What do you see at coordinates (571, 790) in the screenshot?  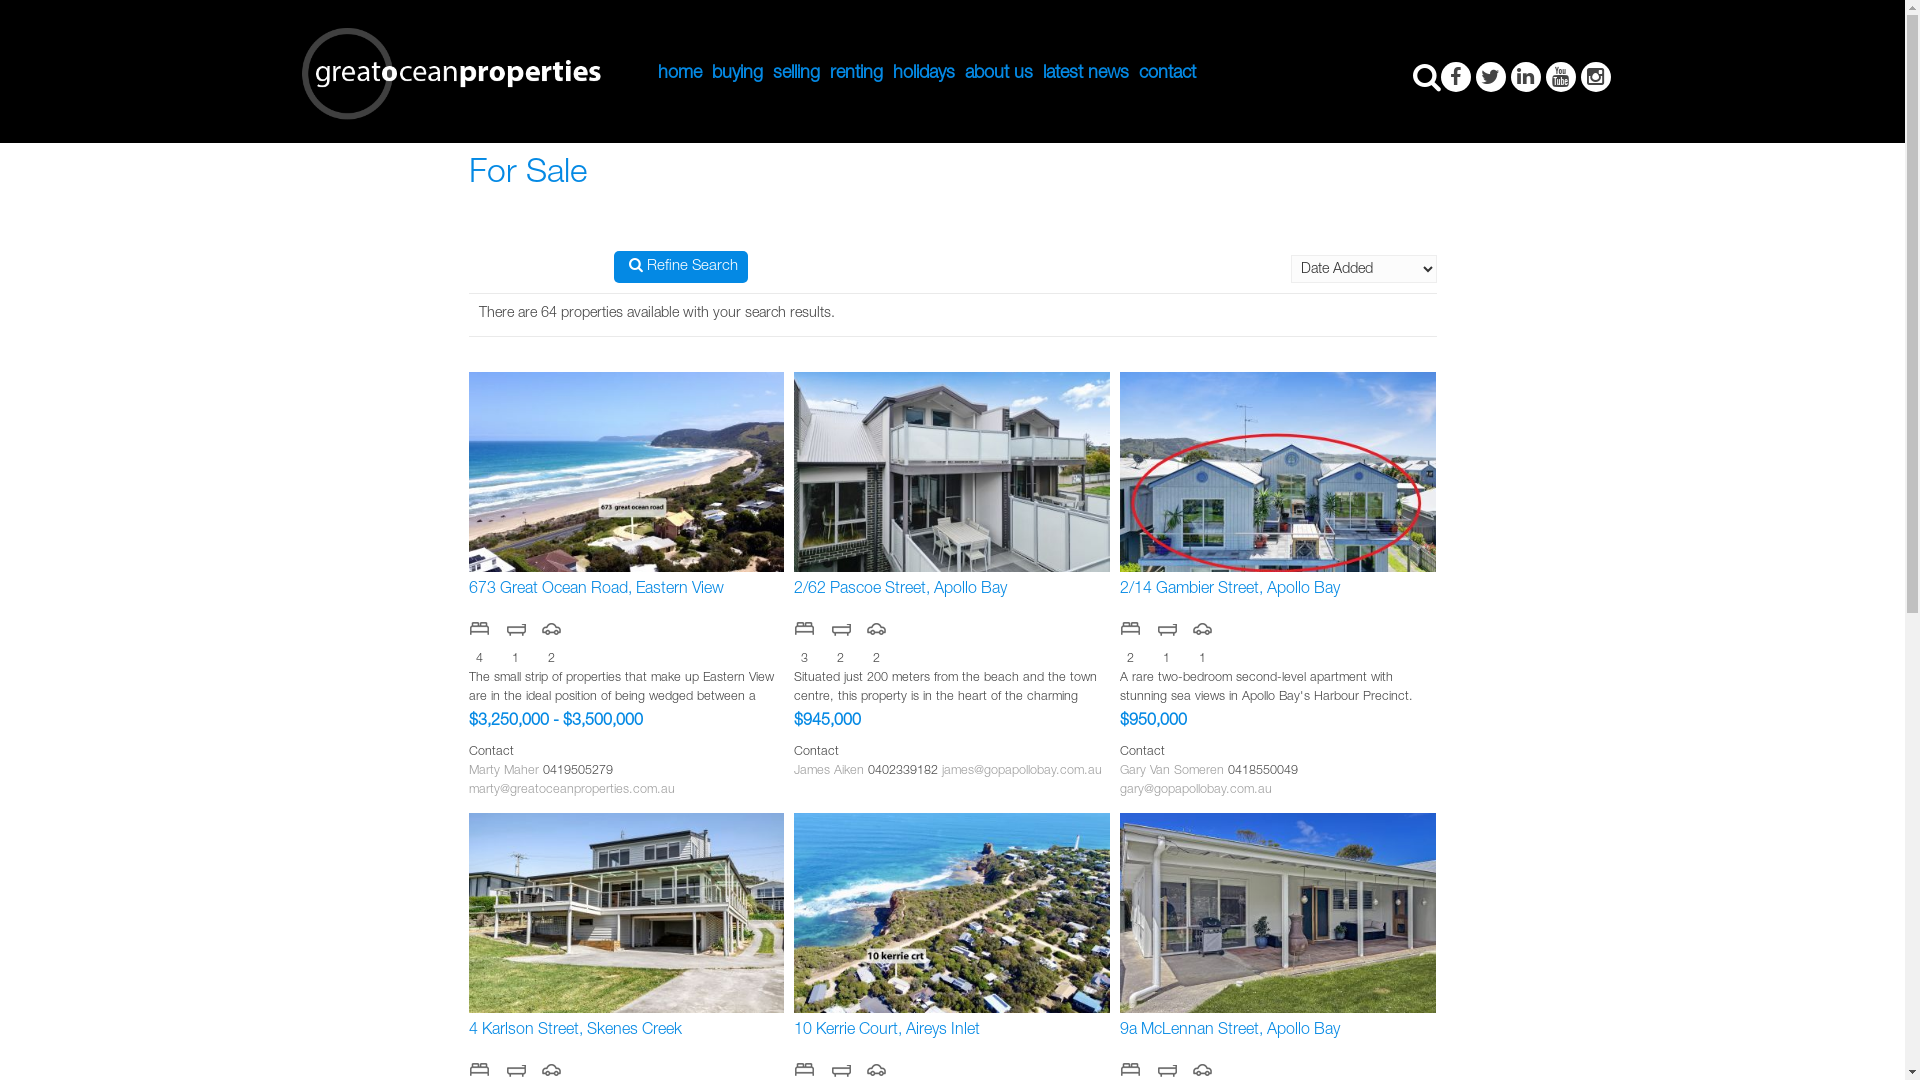 I see `marty@greatoceanproperties.com.au` at bounding box center [571, 790].